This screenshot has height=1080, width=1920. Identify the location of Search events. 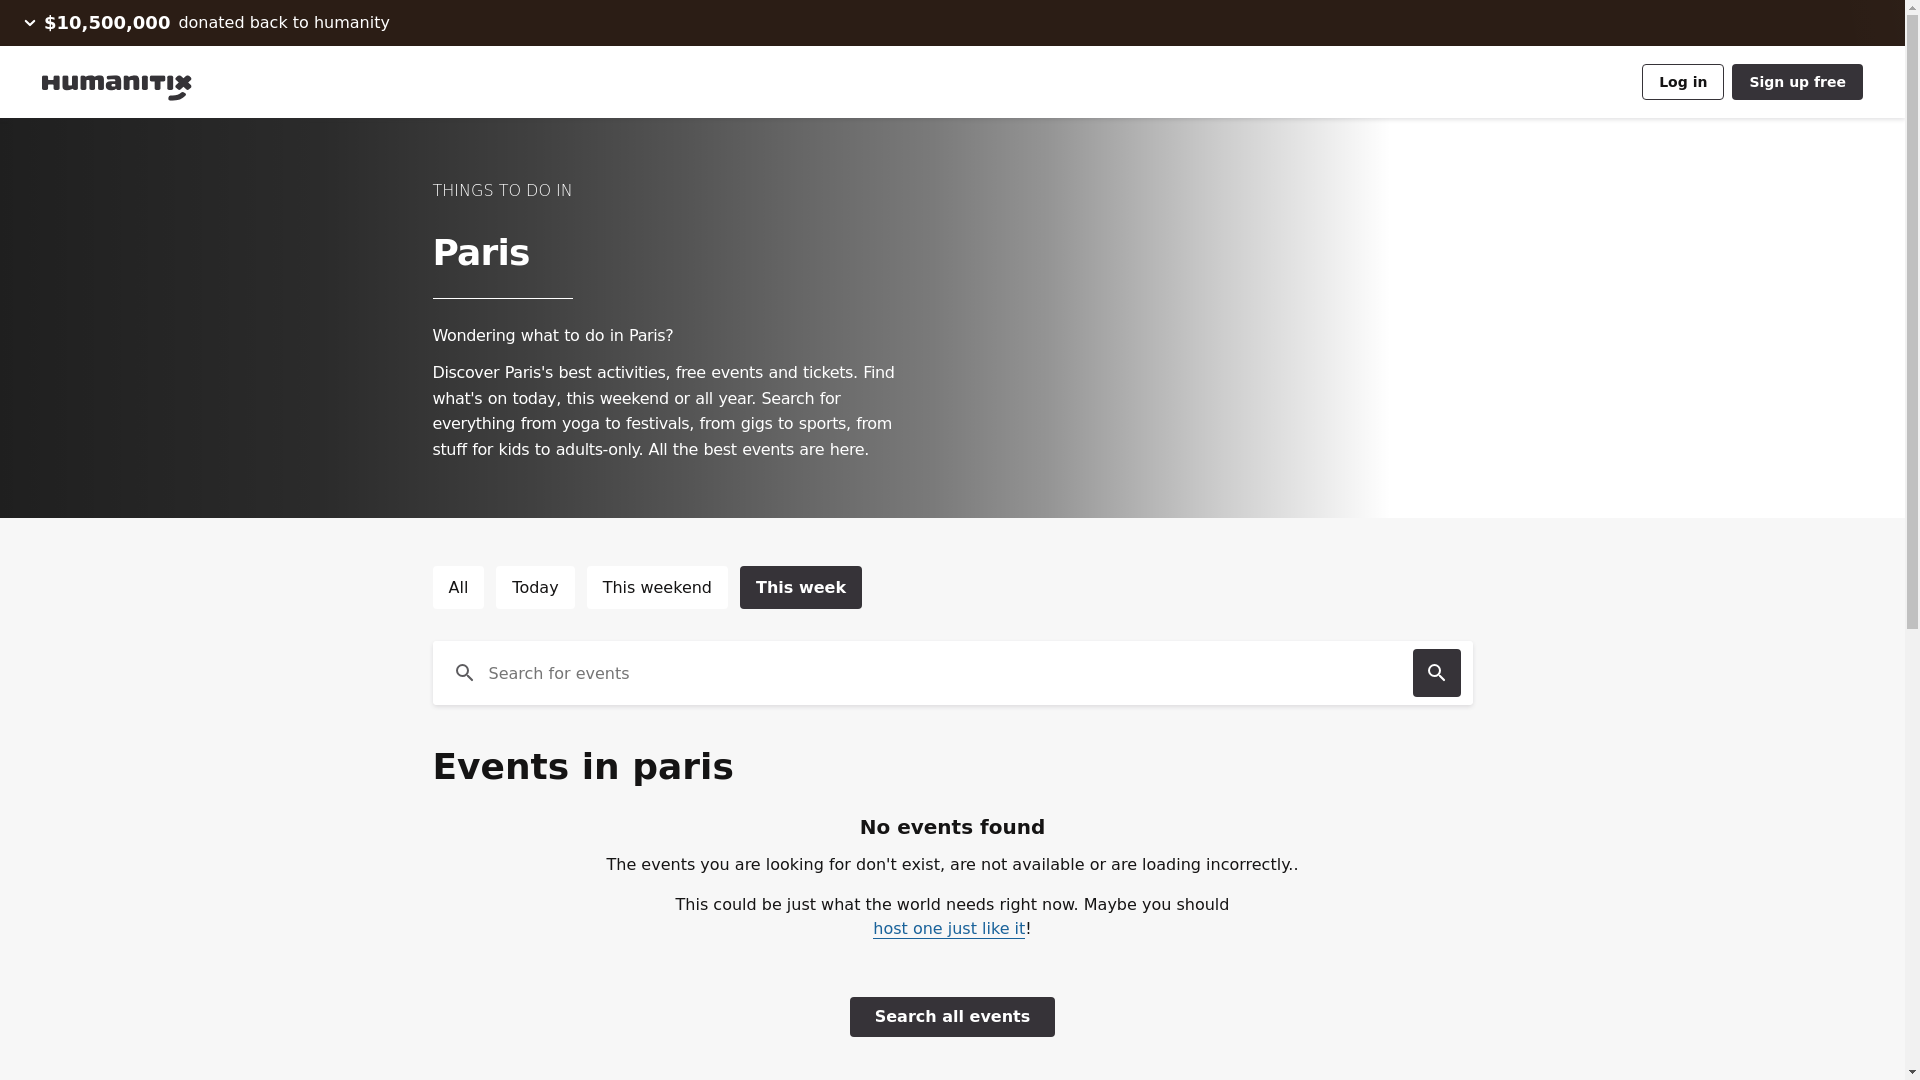
(1435, 672).